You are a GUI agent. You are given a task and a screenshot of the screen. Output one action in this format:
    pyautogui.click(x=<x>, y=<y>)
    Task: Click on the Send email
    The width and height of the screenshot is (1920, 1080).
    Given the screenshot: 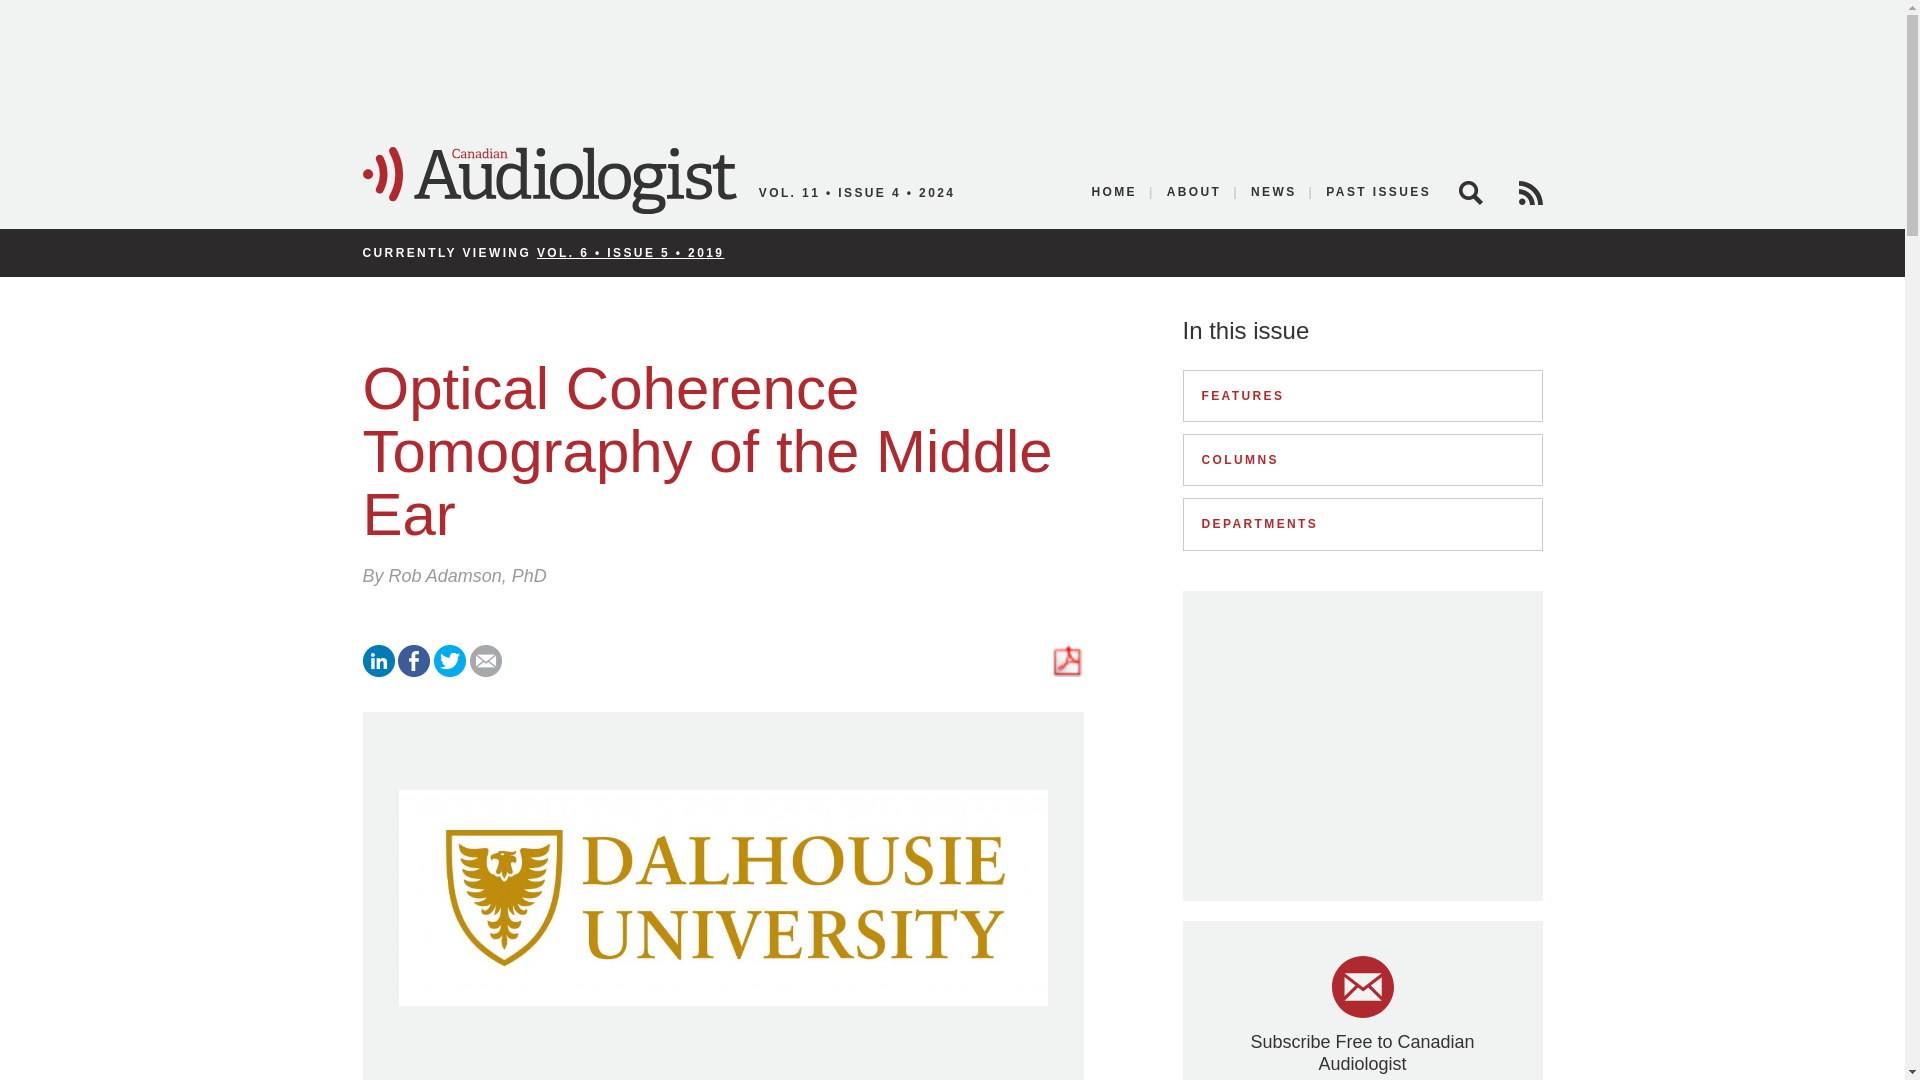 What is the action you would take?
    pyautogui.click(x=486, y=672)
    